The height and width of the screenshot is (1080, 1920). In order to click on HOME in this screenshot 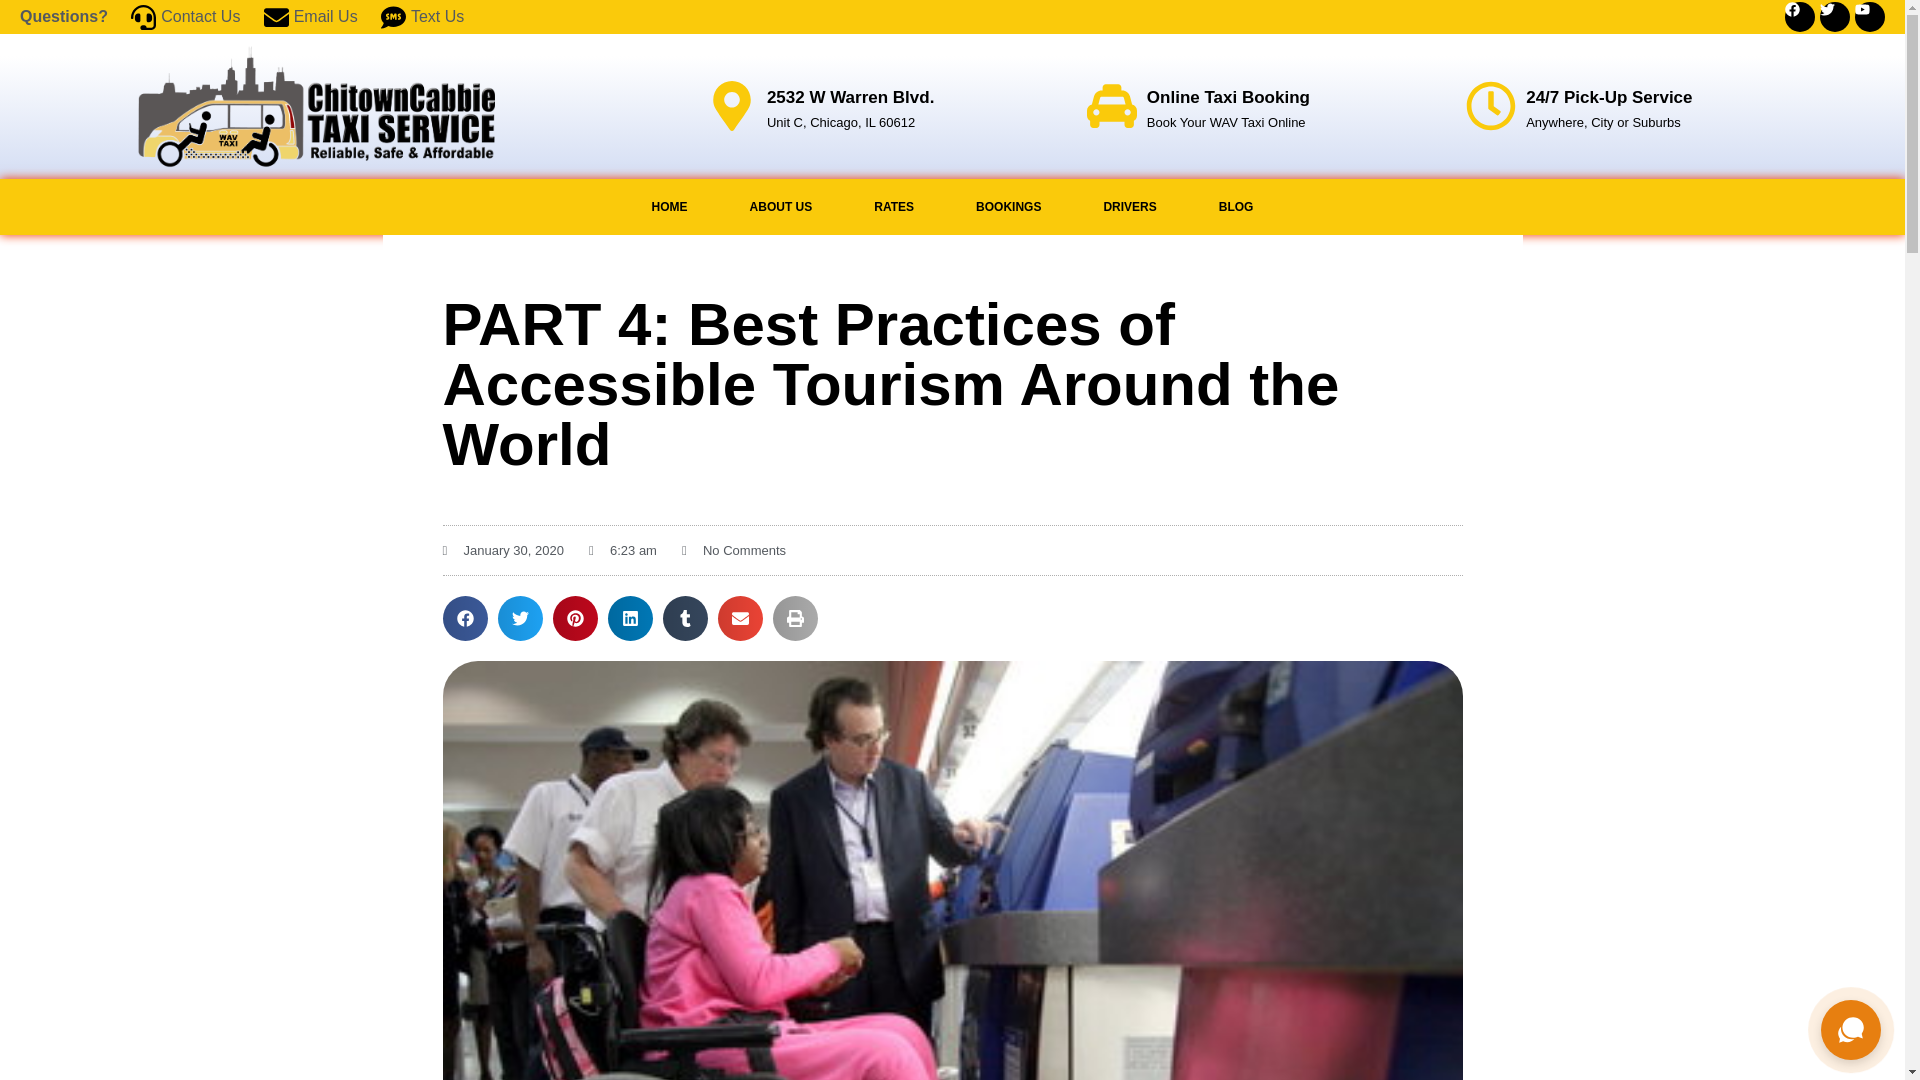, I will do `click(669, 207)`.